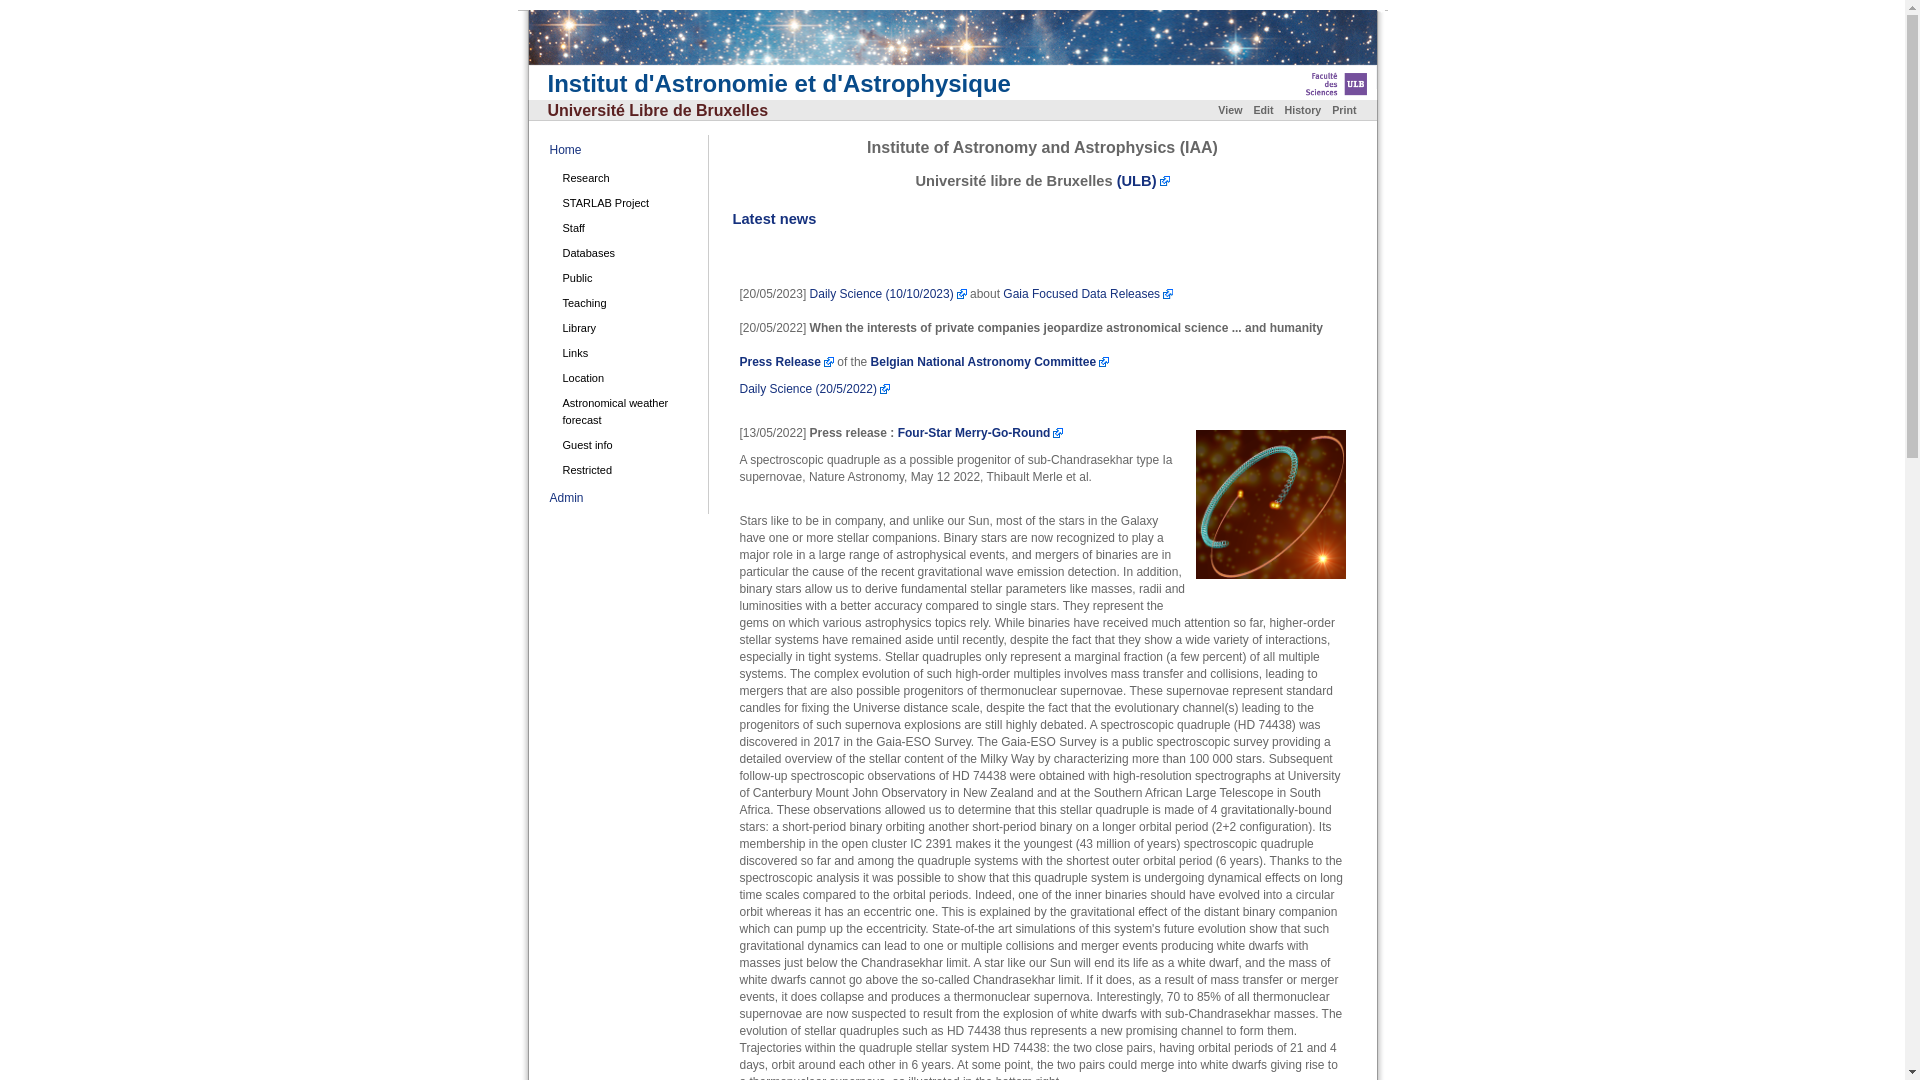  What do you see at coordinates (627, 254) in the screenshot?
I see `Databases` at bounding box center [627, 254].